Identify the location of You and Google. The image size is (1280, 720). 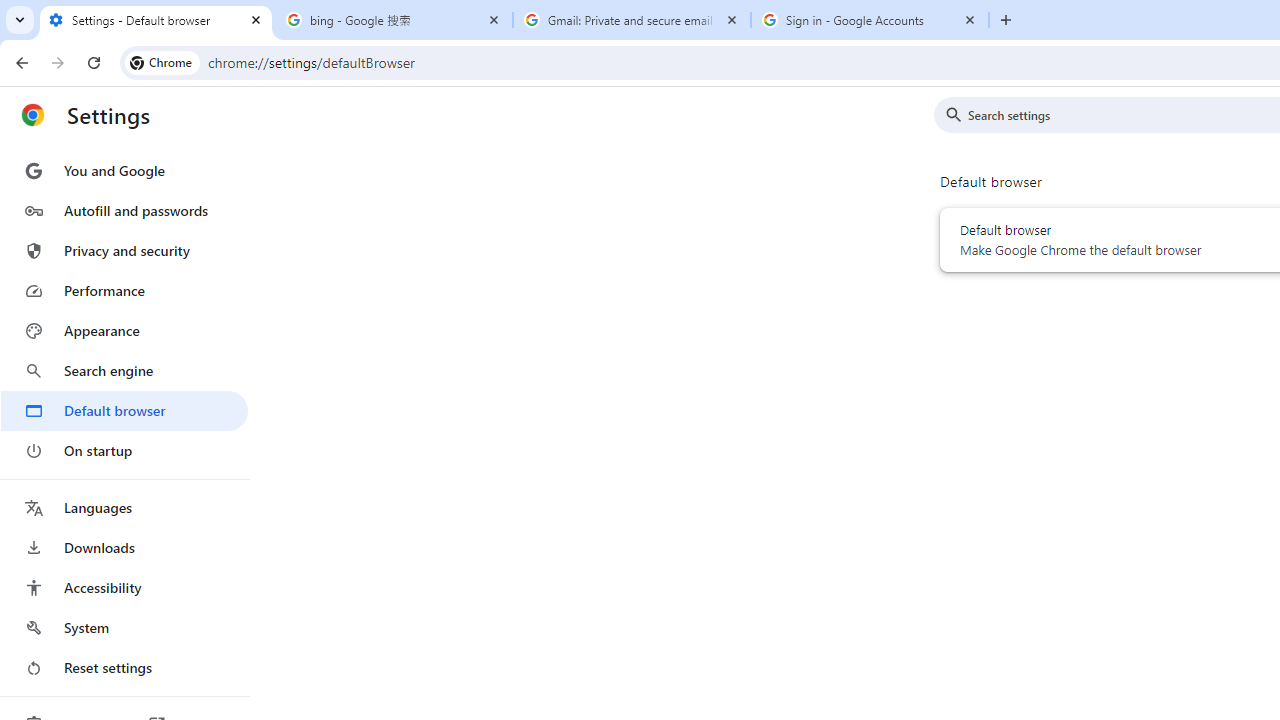
(124, 170).